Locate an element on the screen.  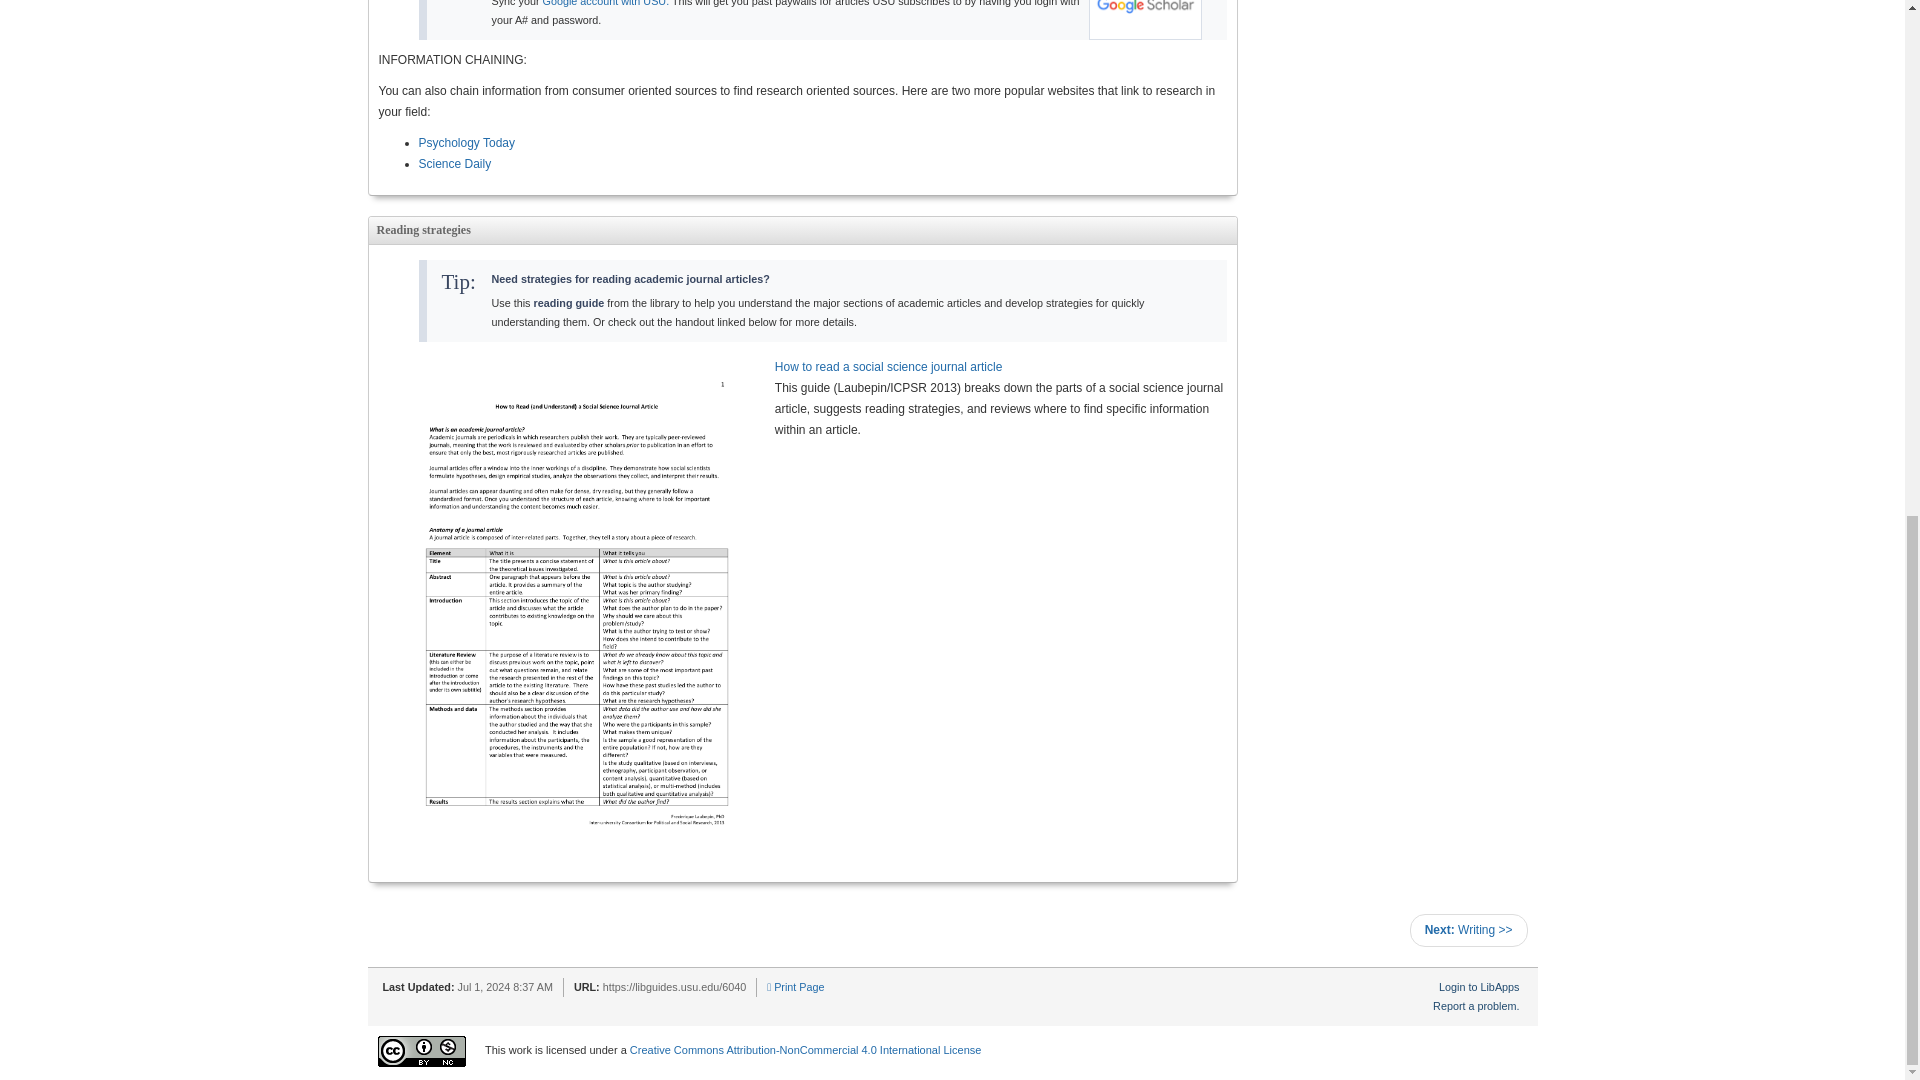
Science Daily is located at coordinates (454, 163).